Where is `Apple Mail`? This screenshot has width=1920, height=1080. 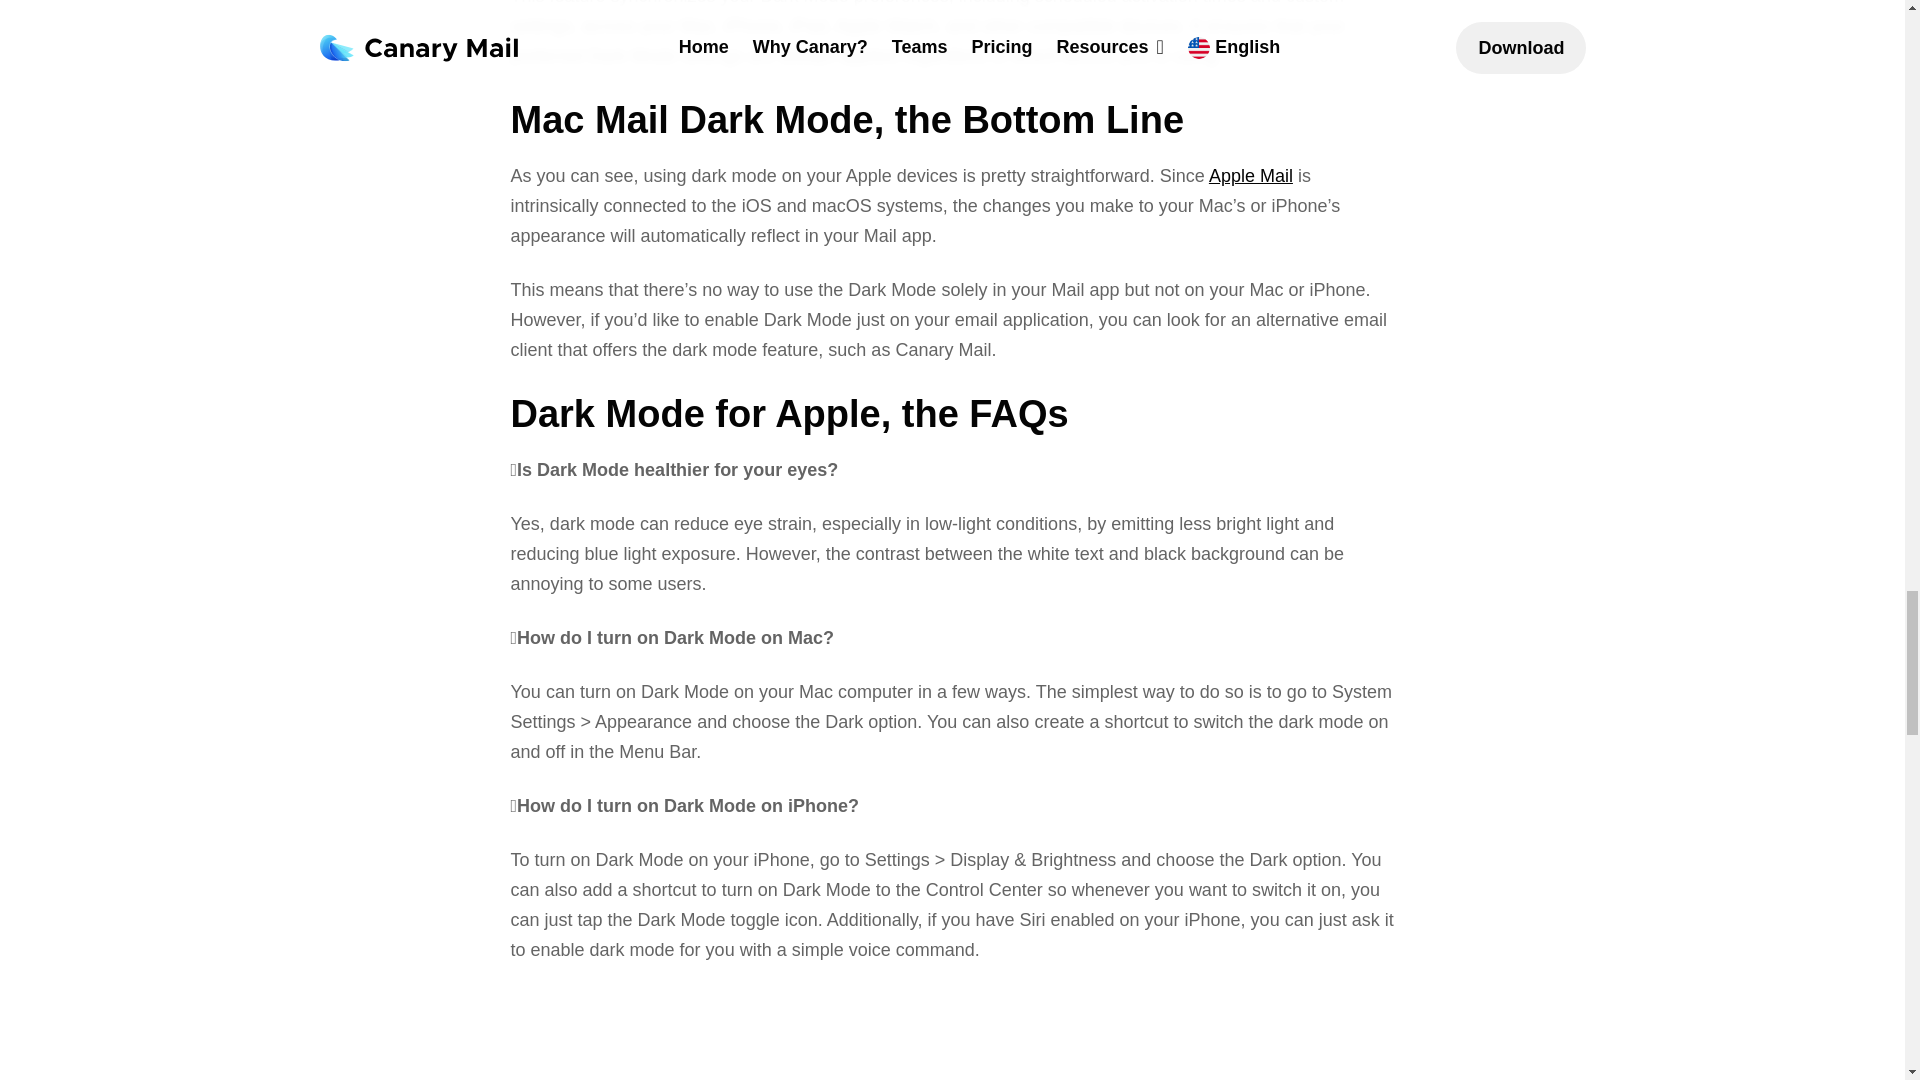
Apple Mail is located at coordinates (1250, 176).